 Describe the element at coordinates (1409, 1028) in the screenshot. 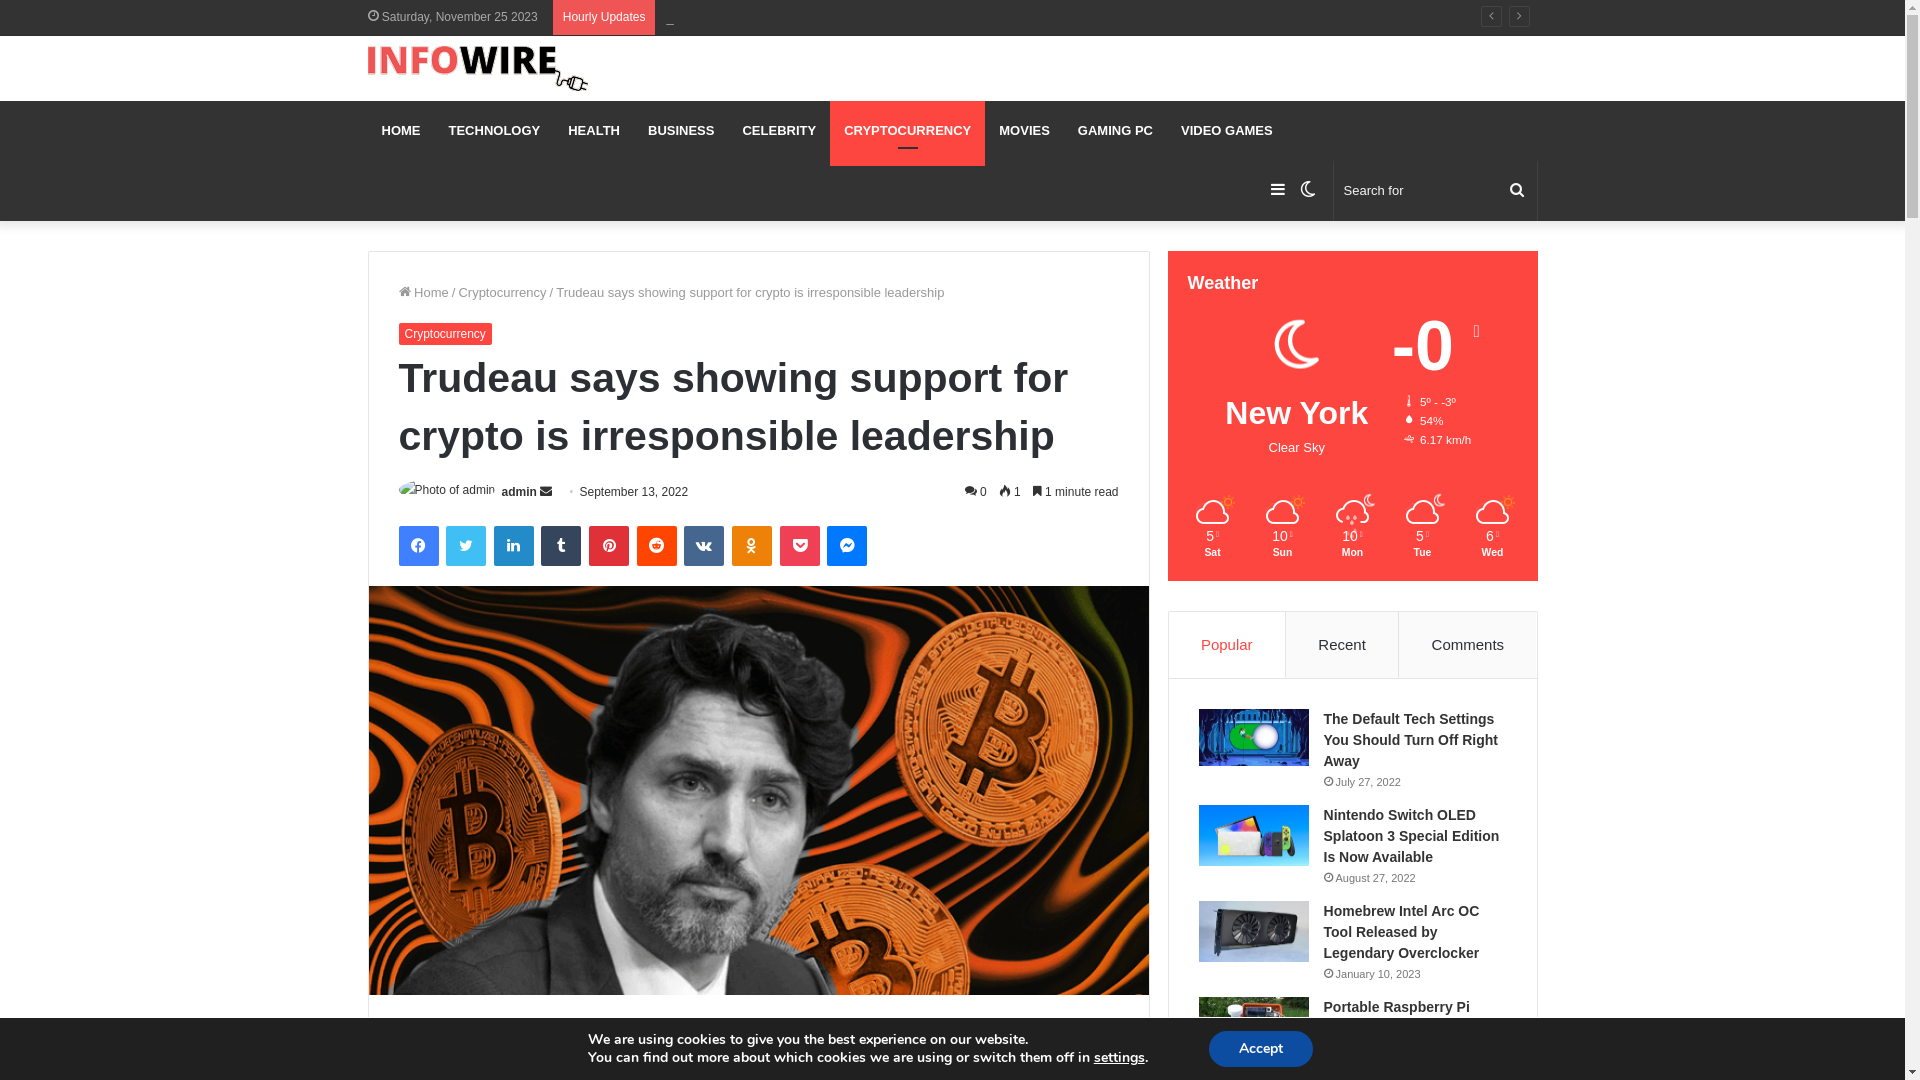

I see `Portable Raspberry Pi Tricorder Detects Starlink Satellites` at that location.